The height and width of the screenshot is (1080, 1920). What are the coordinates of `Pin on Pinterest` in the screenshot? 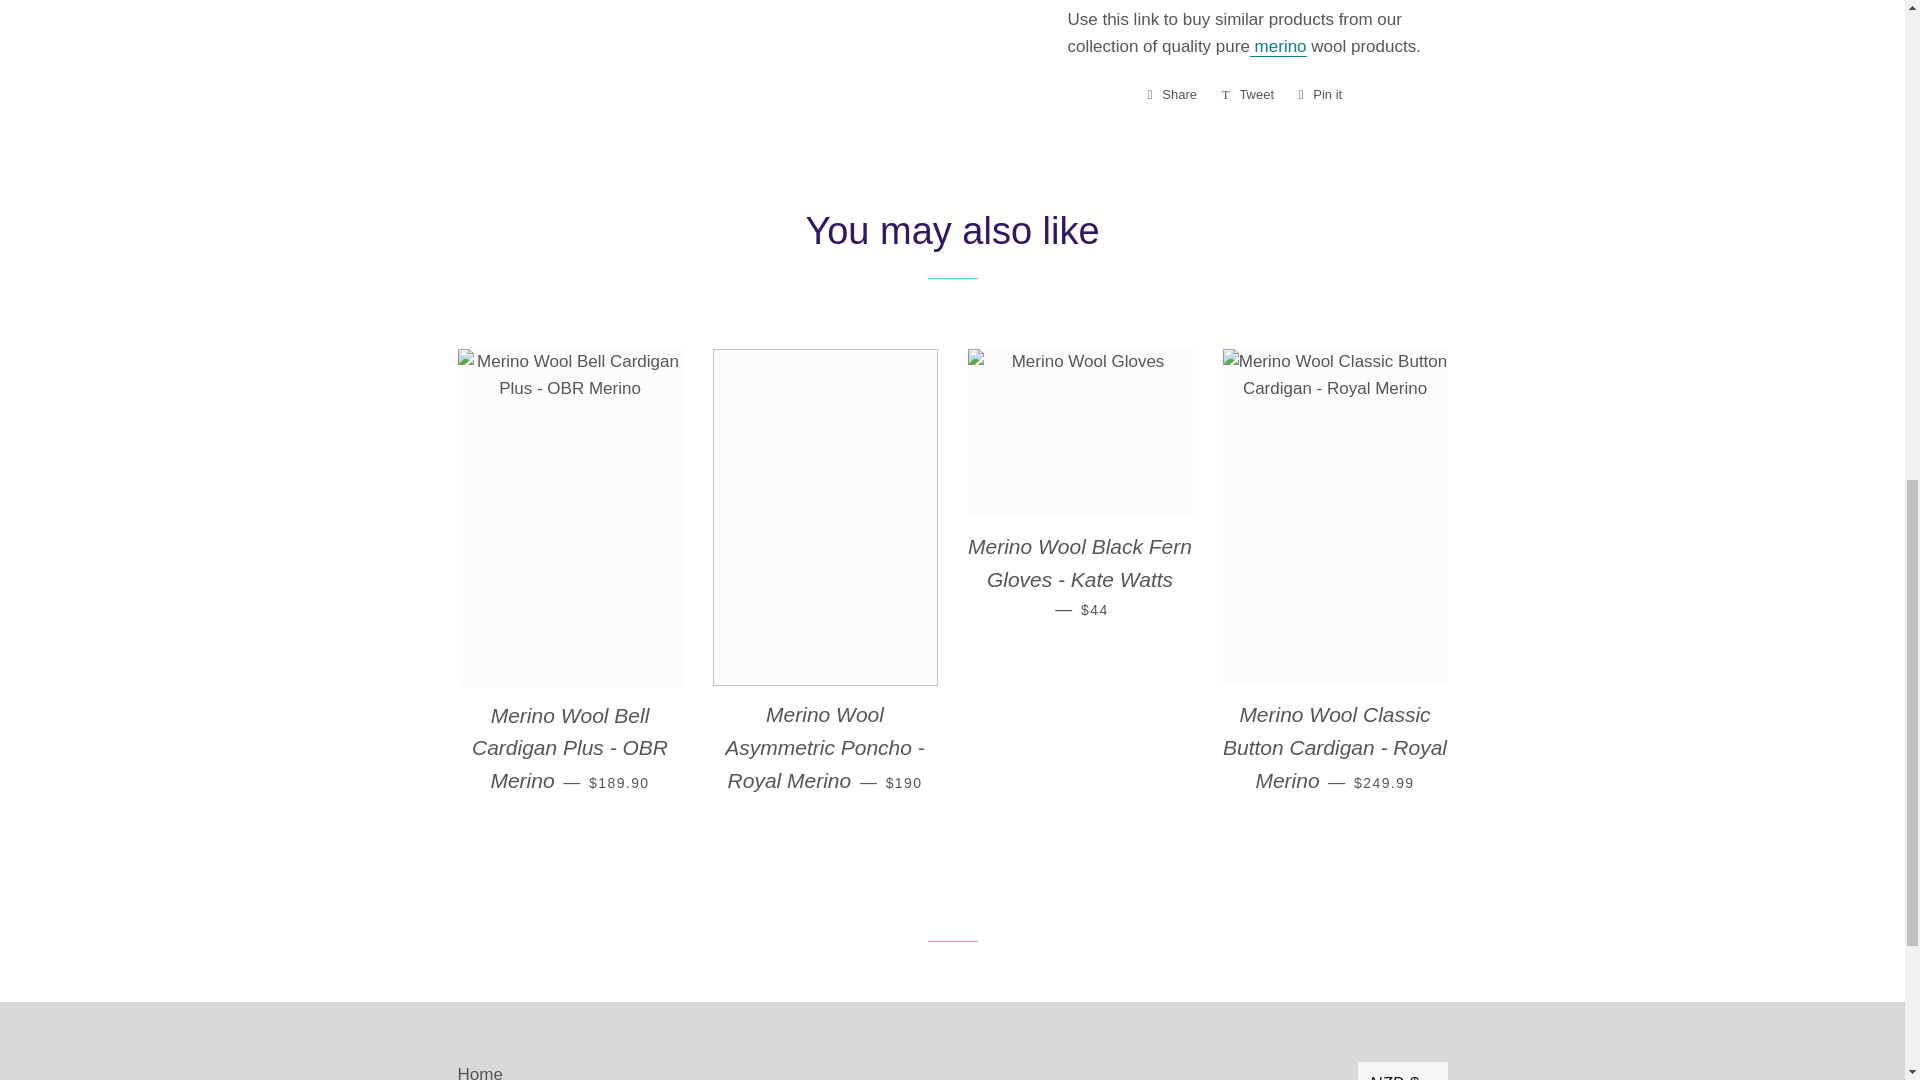 It's located at (1320, 94).